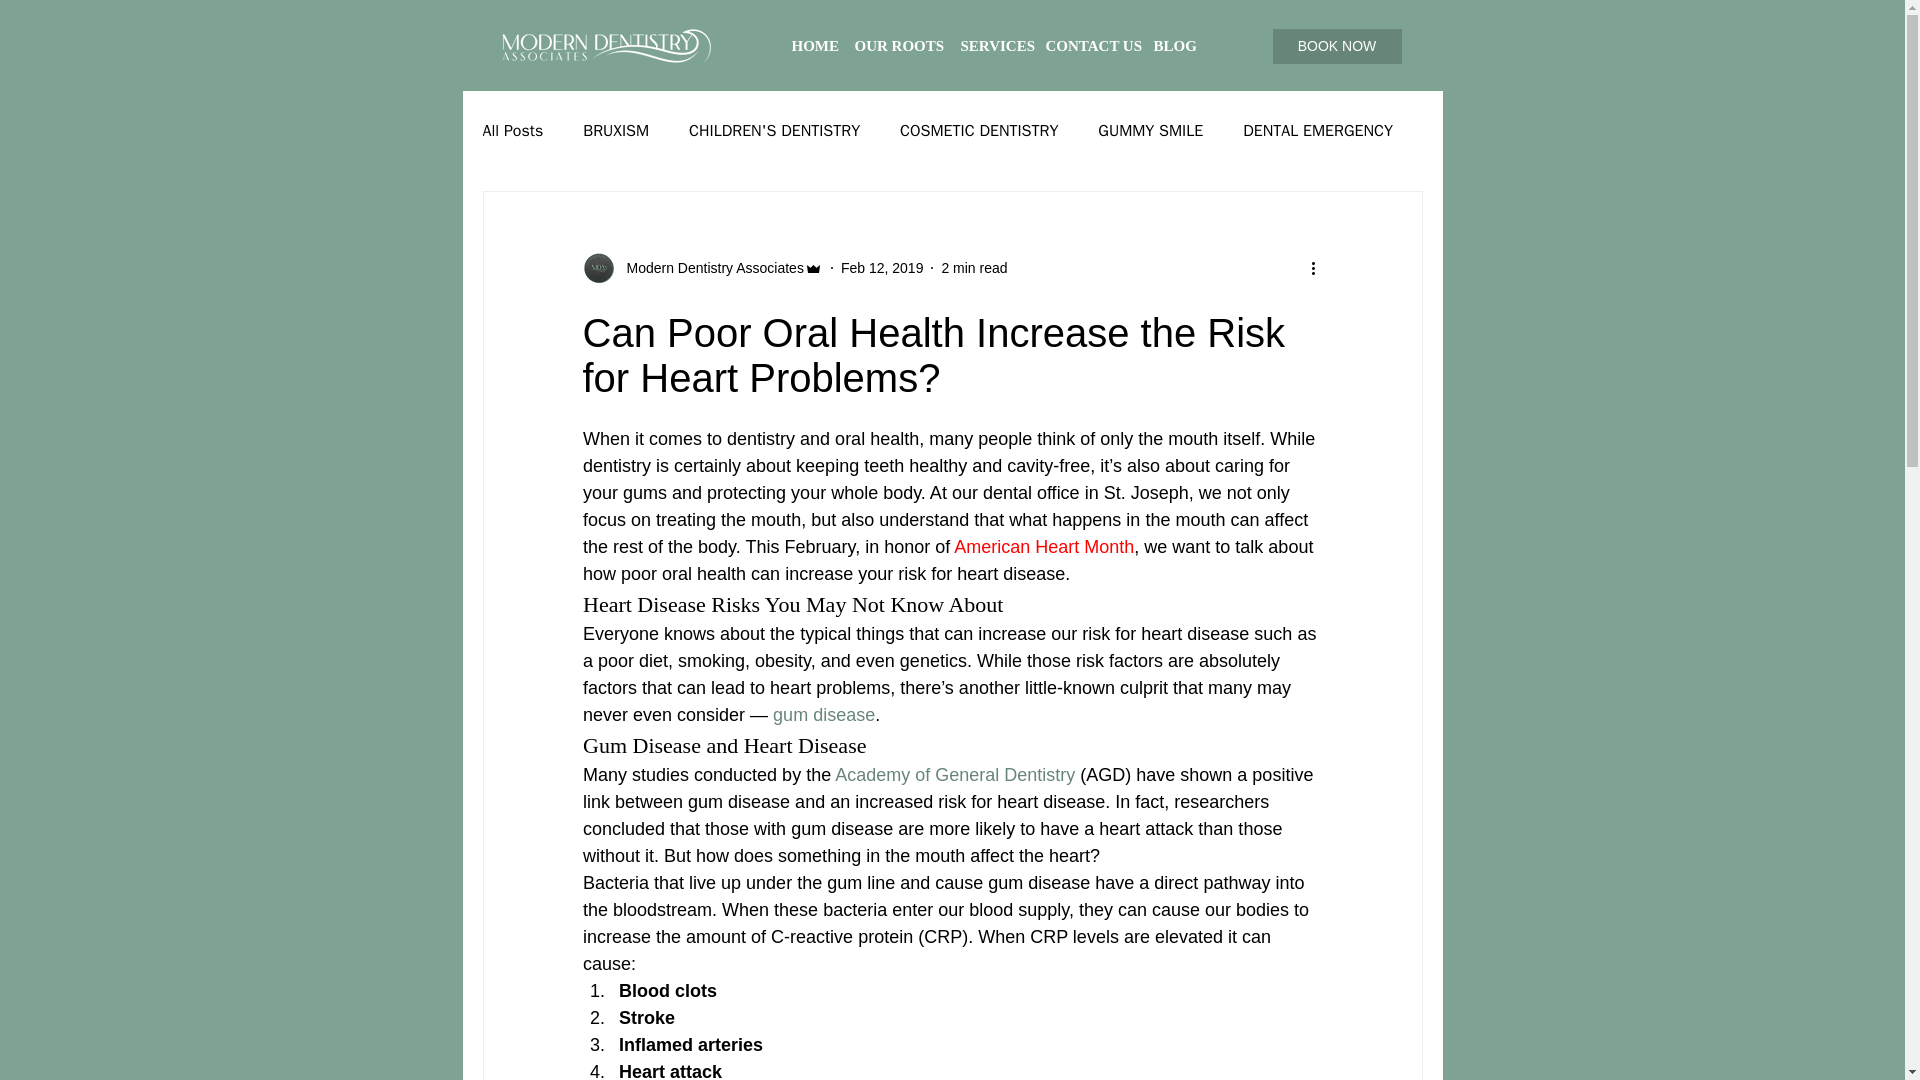  Describe the element at coordinates (1336, 46) in the screenshot. I see `BOOK NOW` at that location.